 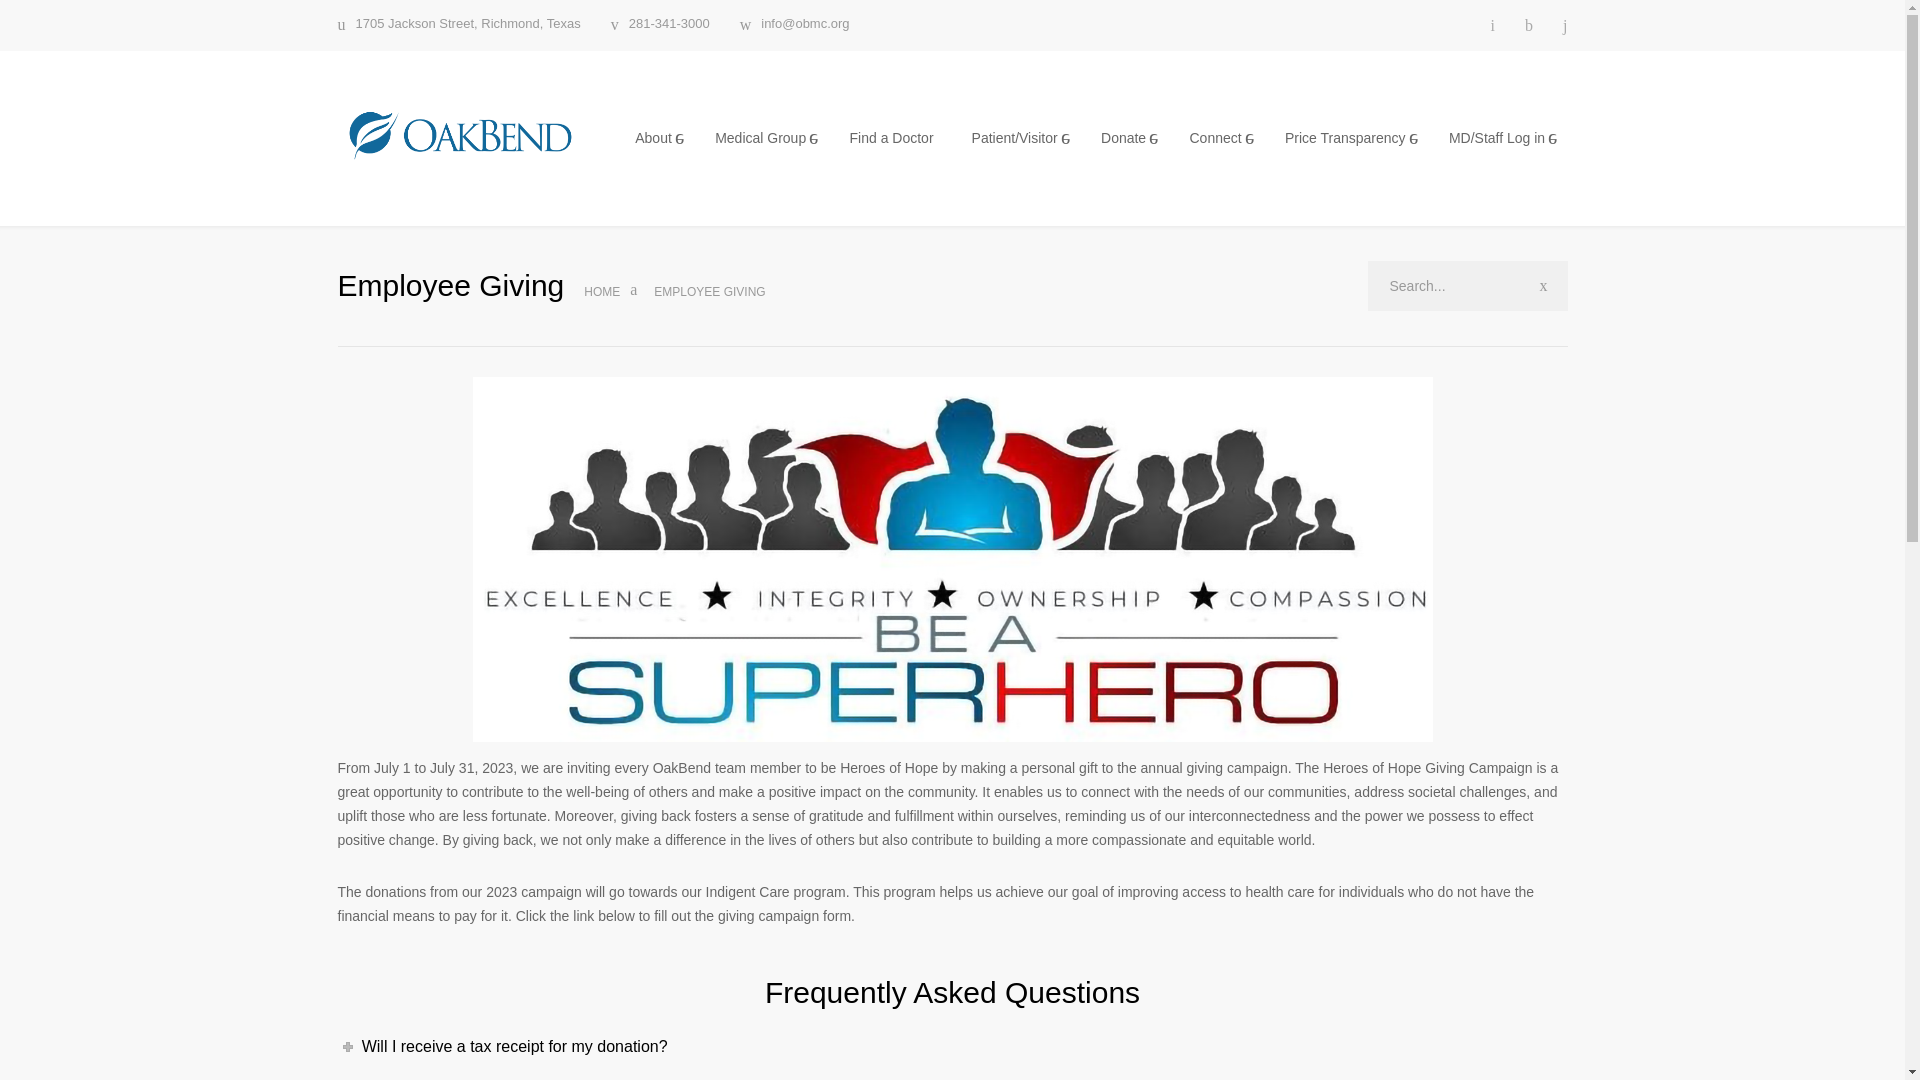 What do you see at coordinates (892, 138) in the screenshot?
I see `Find a Doctor` at bounding box center [892, 138].